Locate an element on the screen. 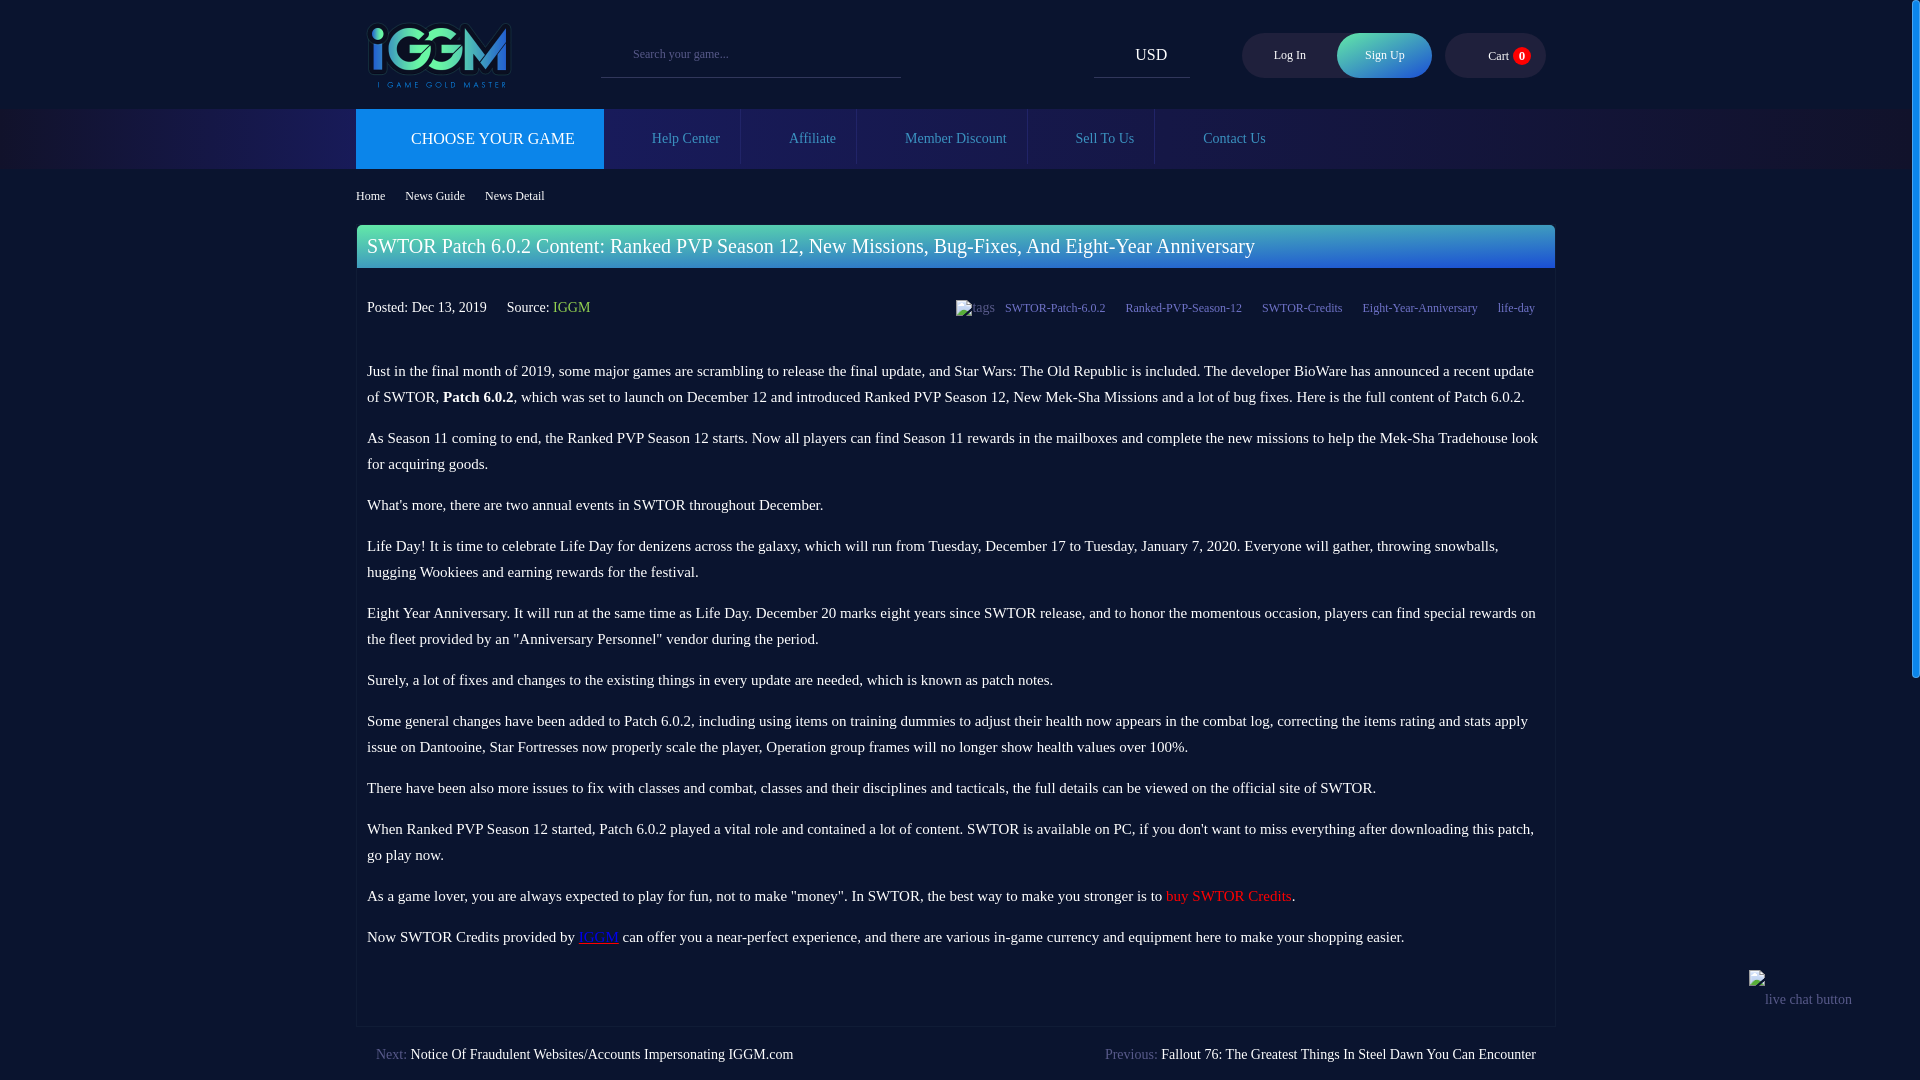  Log In is located at coordinates (1289, 55).